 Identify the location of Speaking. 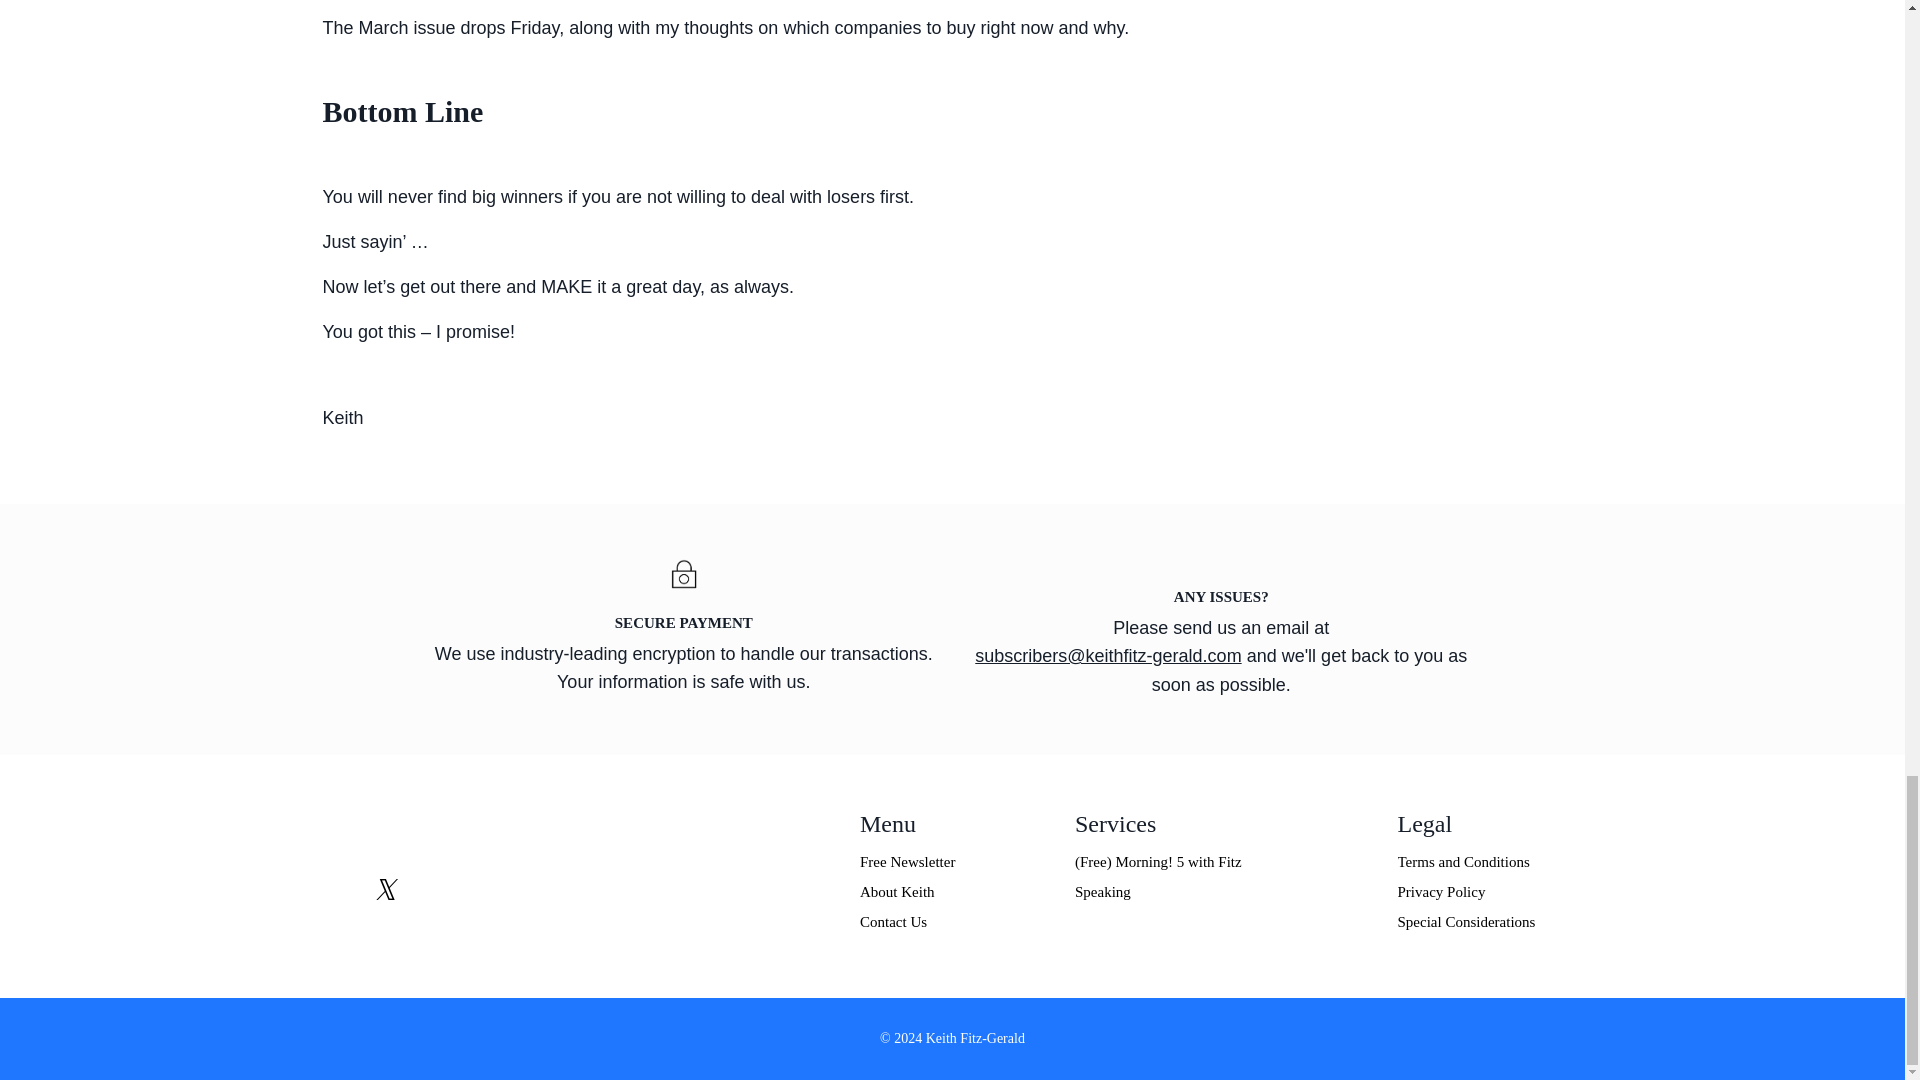
(1211, 892).